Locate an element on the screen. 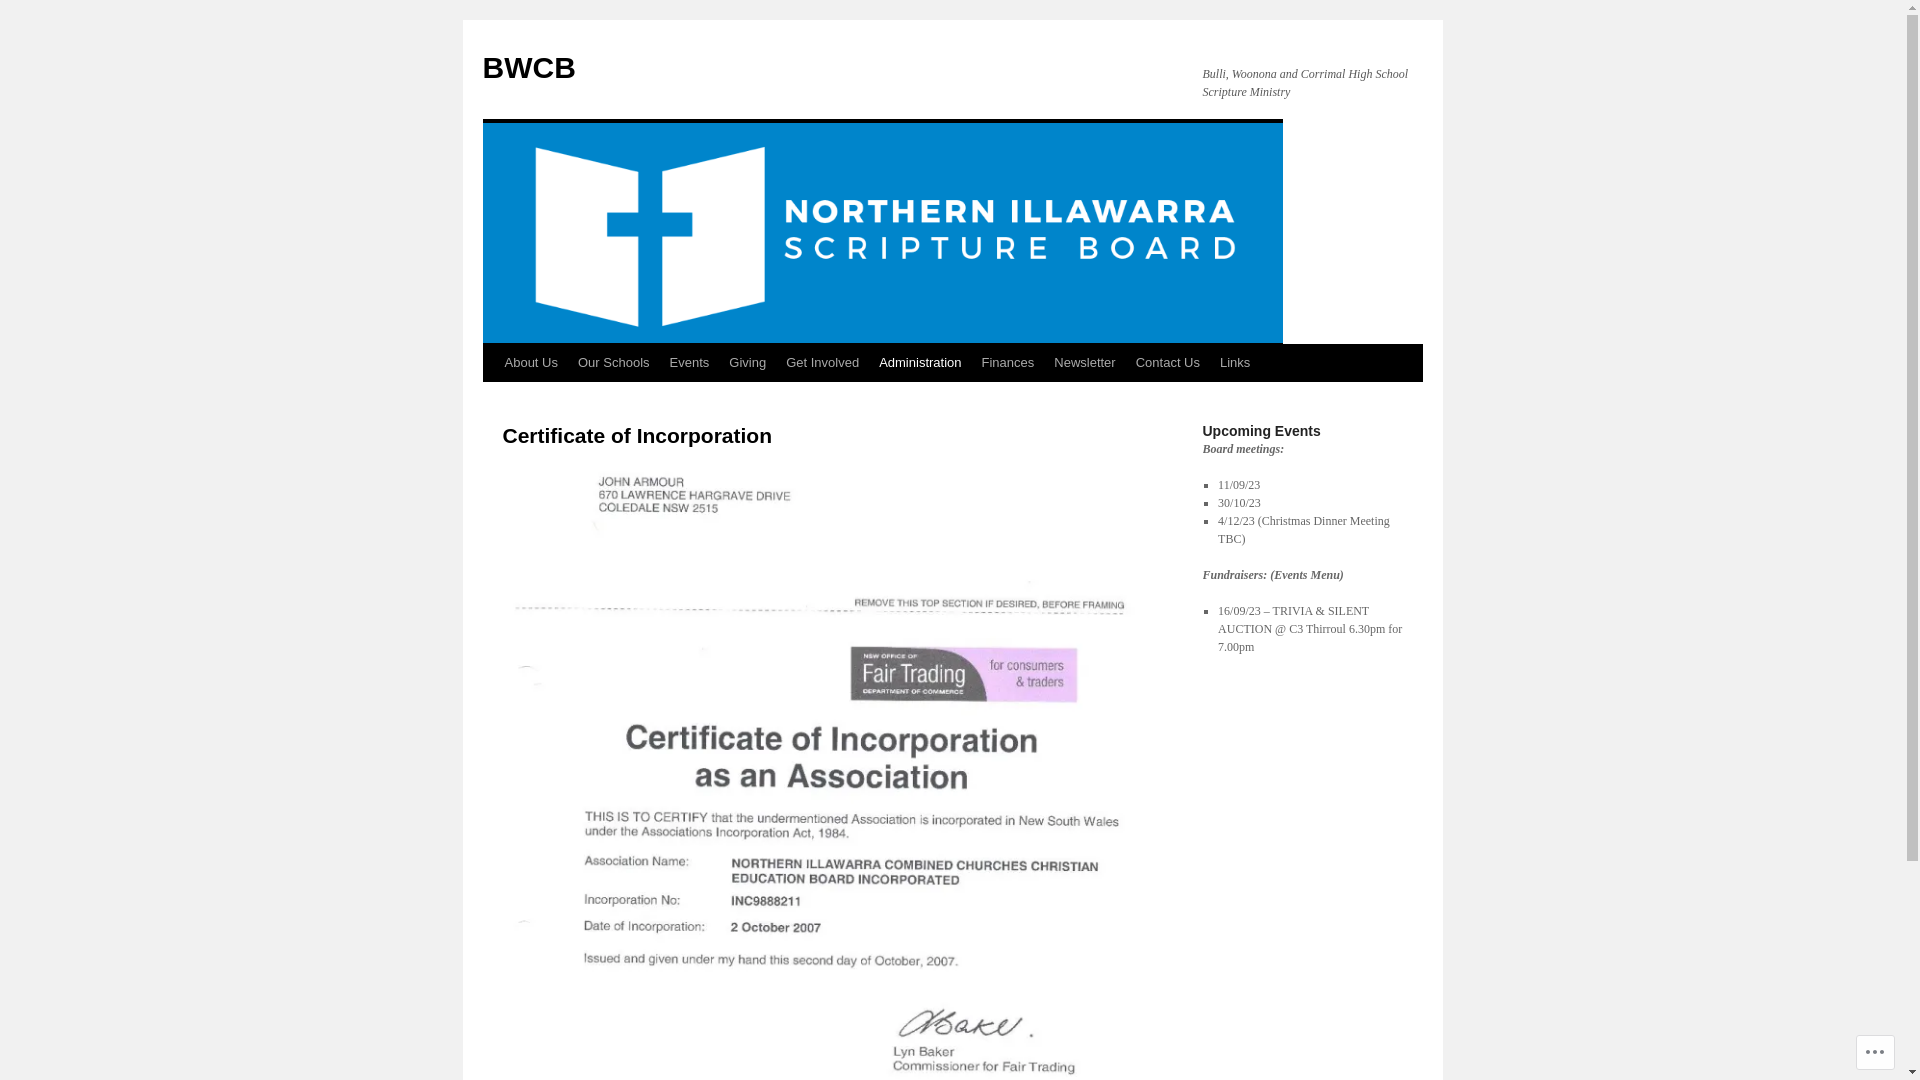  Links is located at coordinates (1235, 363).